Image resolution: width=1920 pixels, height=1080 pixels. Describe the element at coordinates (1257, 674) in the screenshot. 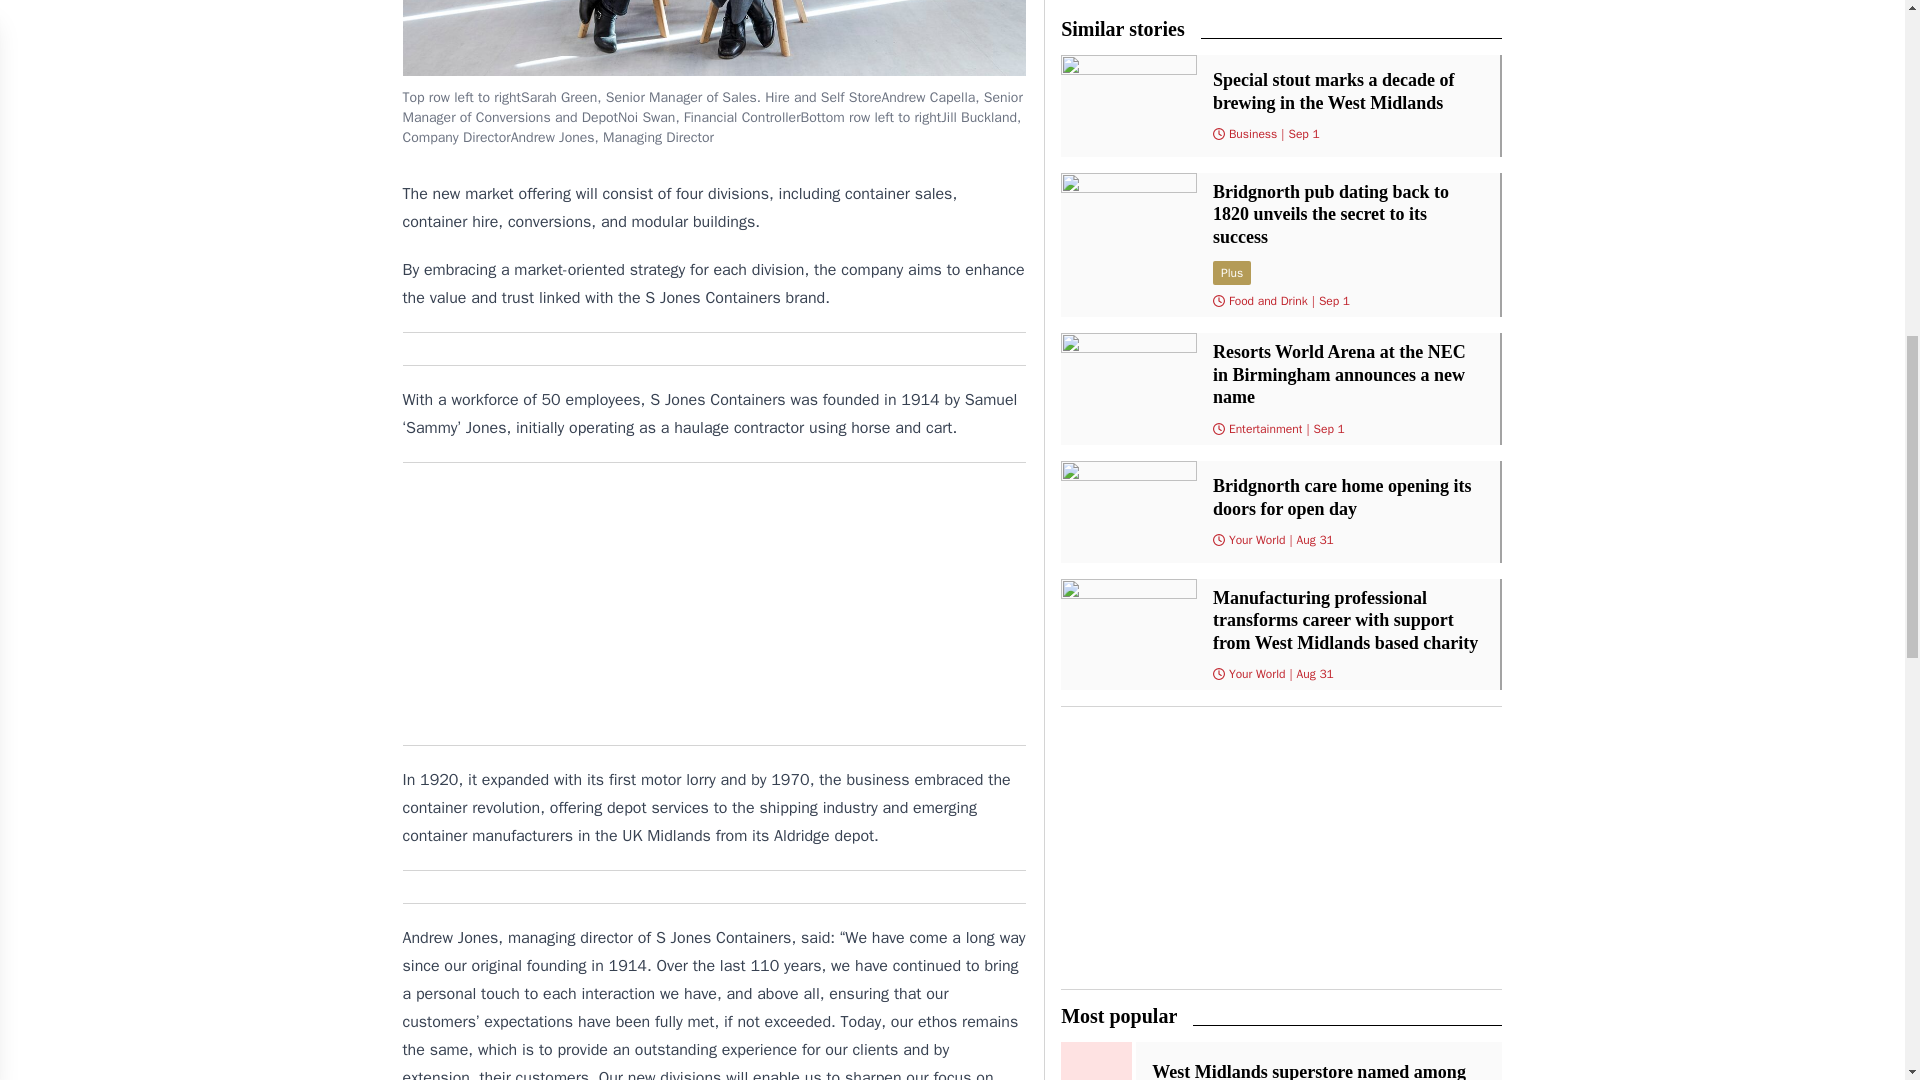

I see `Your World` at that location.